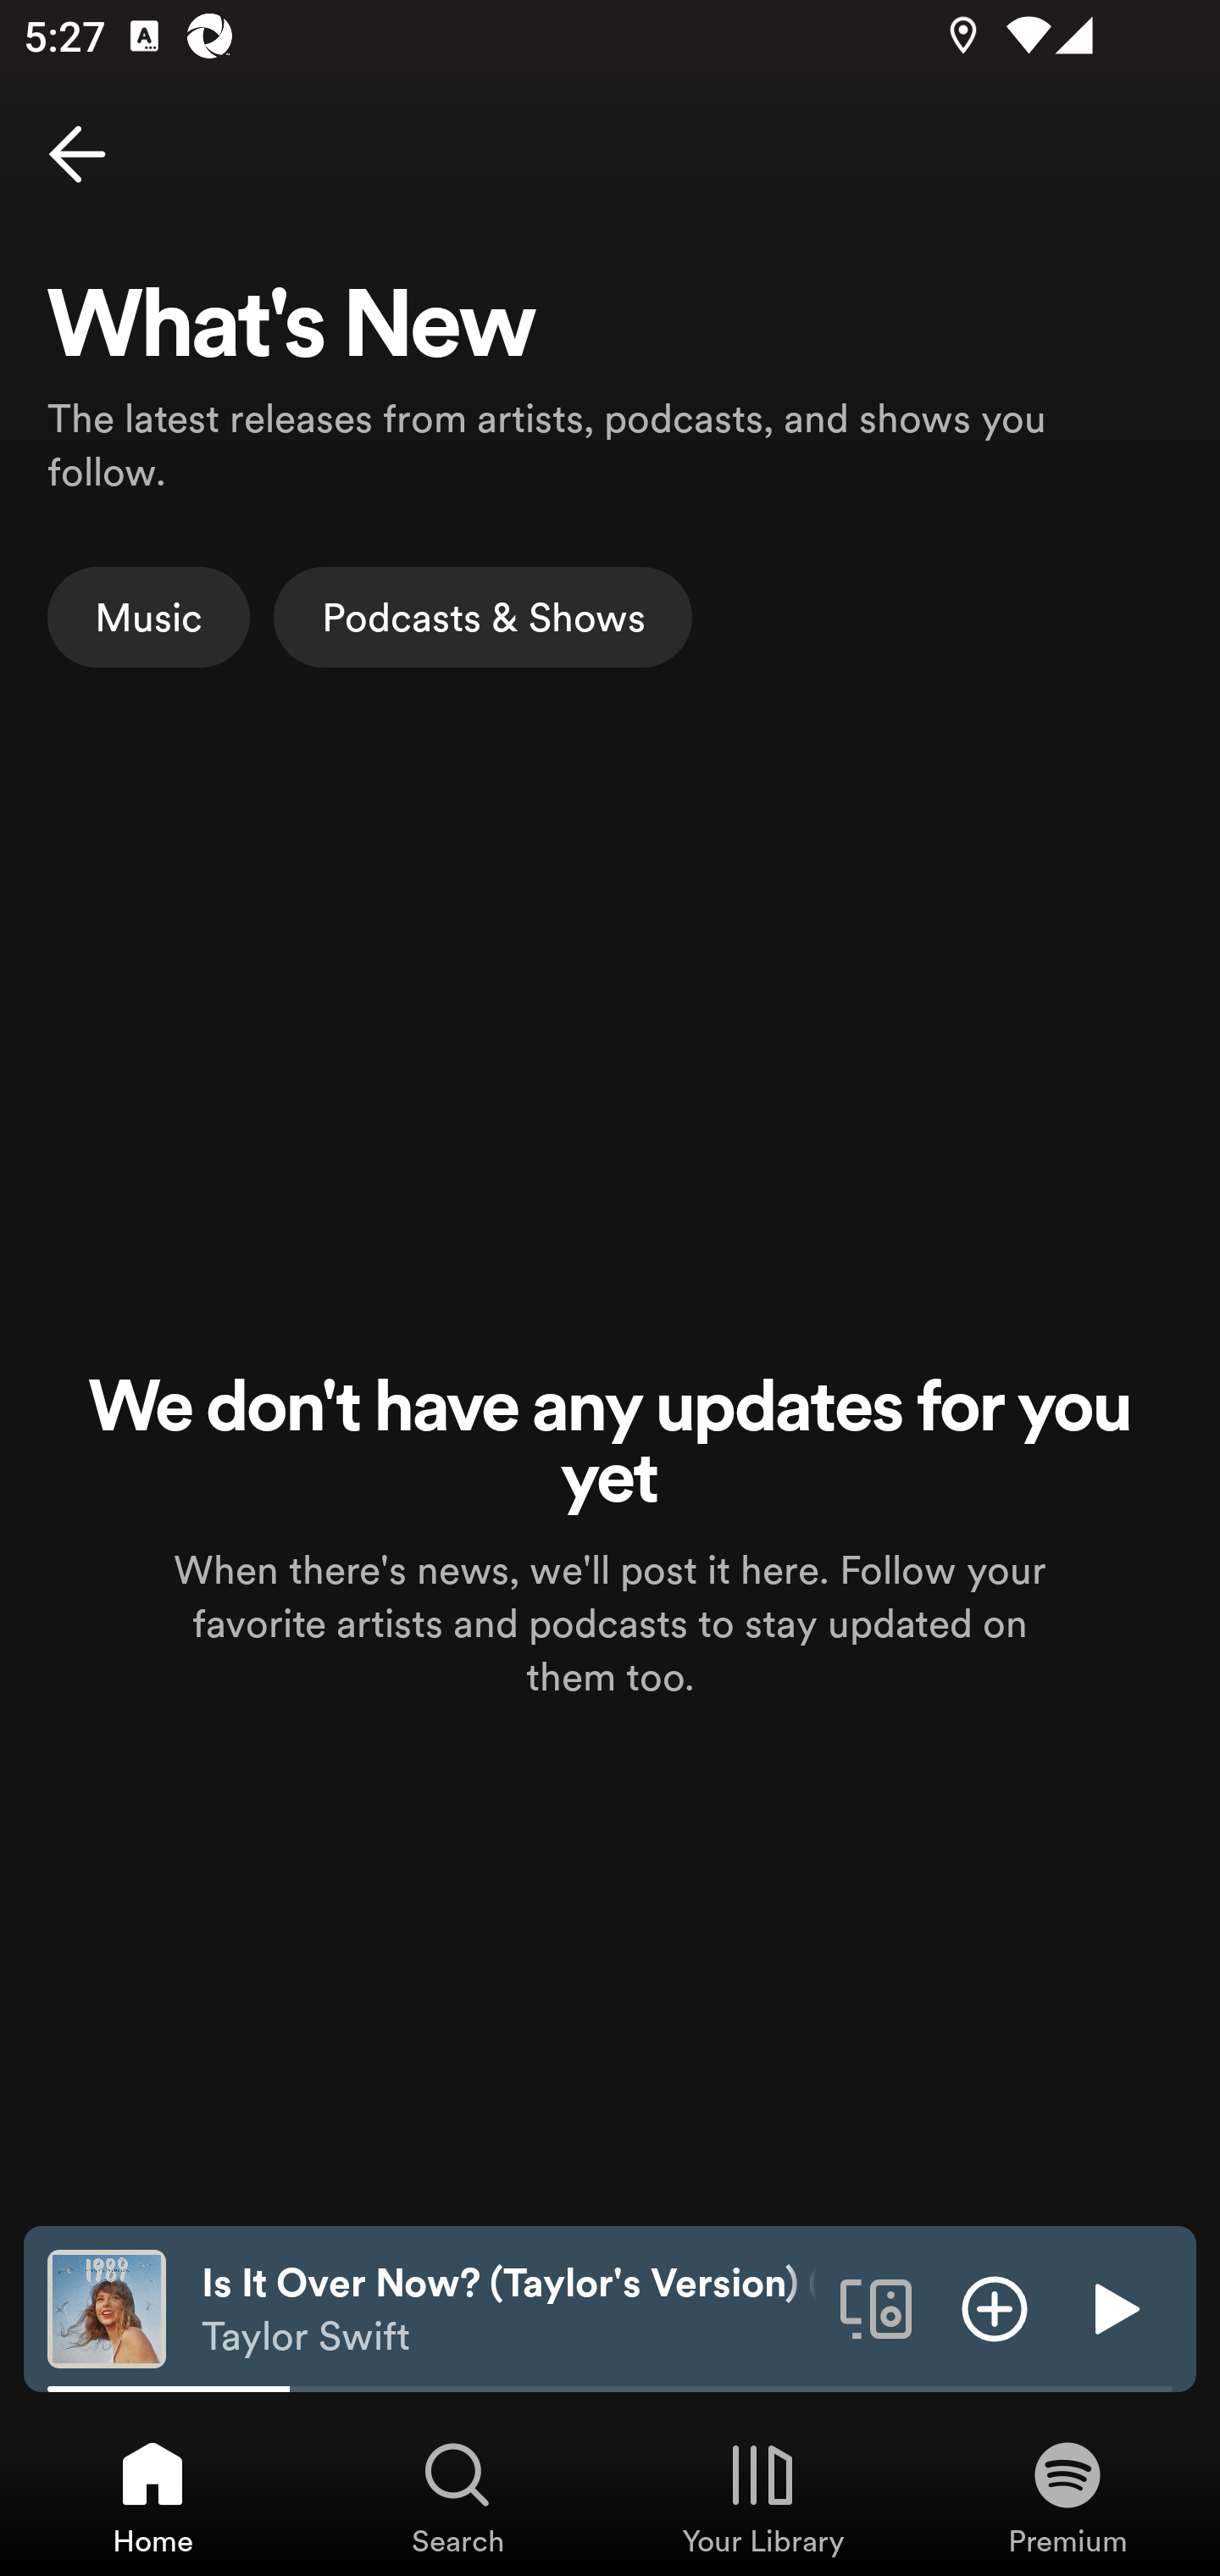  Describe the element at coordinates (482, 617) in the screenshot. I see `Podcasts and Shows; show only Podcasts and Shows` at that location.